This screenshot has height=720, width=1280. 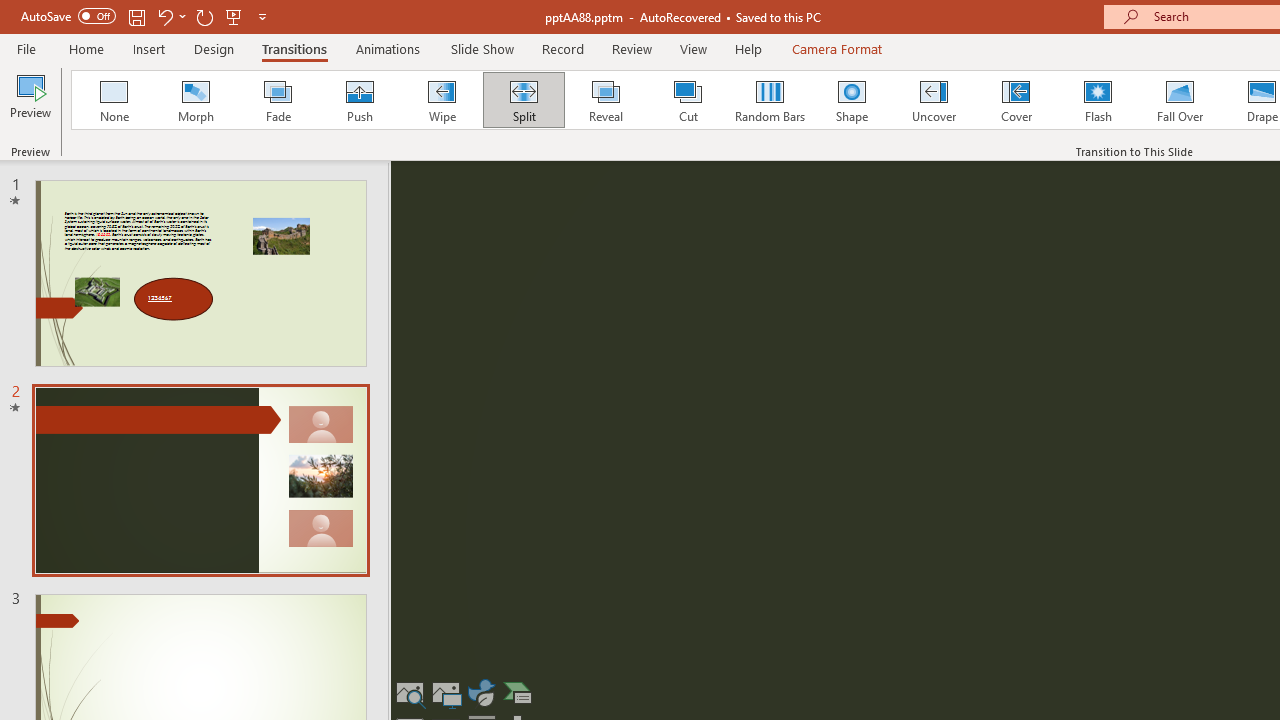 I want to click on Split, so click(x=523, y=100).